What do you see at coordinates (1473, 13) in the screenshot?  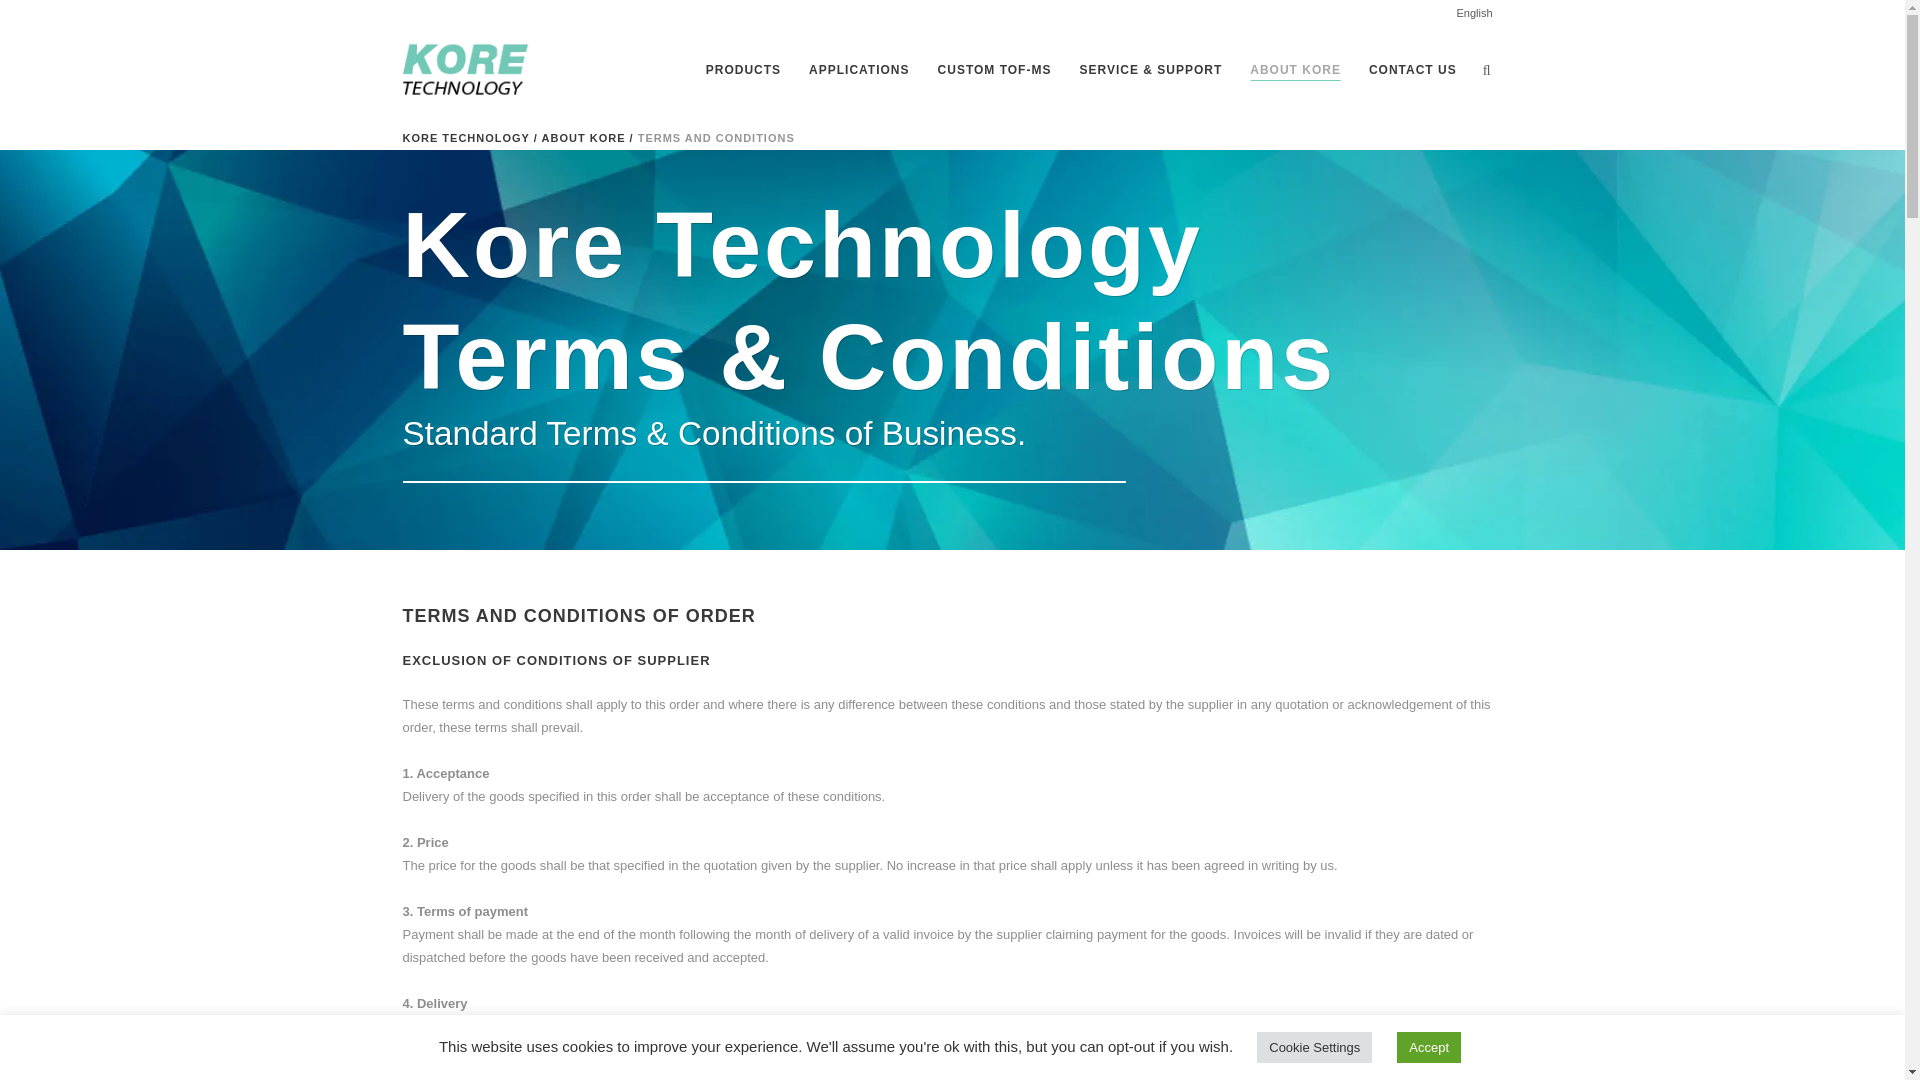 I see `English` at bounding box center [1473, 13].